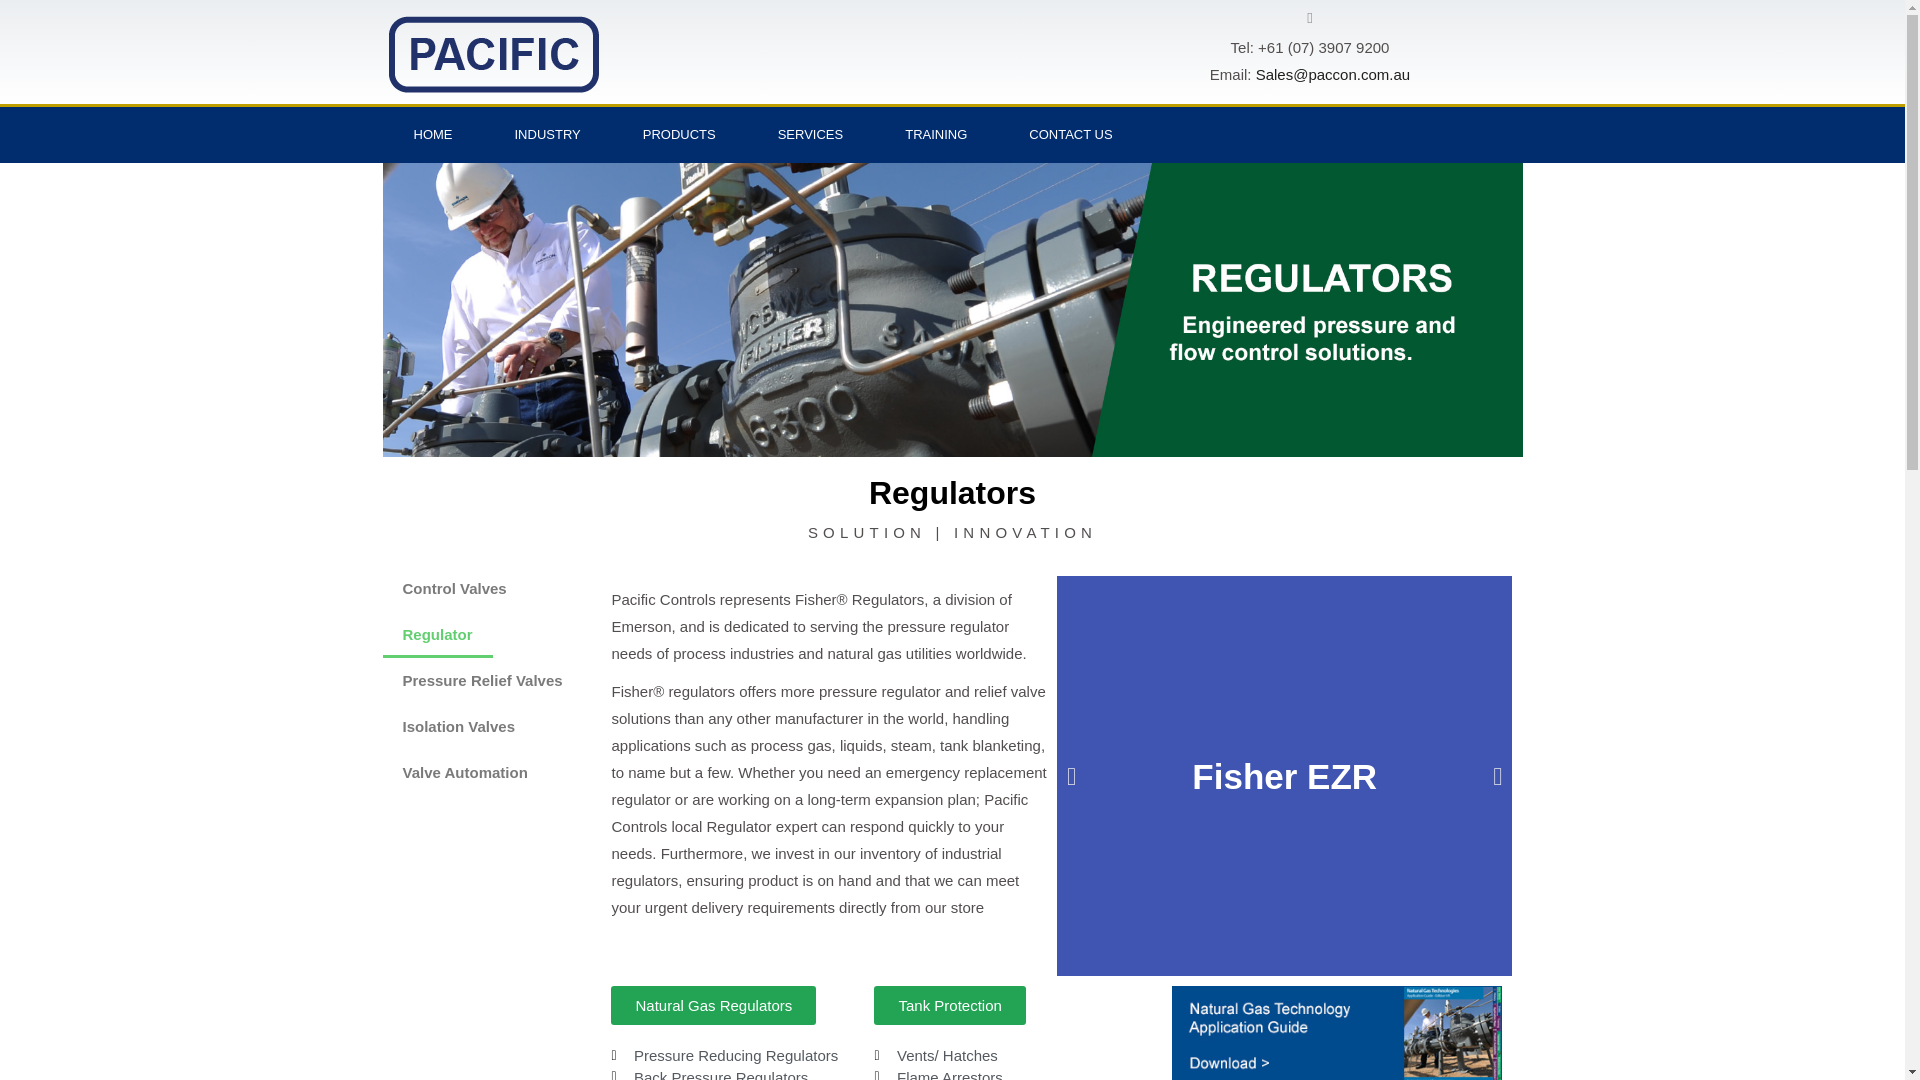 The width and height of the screenshot is (1920, 1080). What do you see at coordinates (548, 134) in the screenshot?
I see `INDUSTRY` at bounding box center [548, 134].